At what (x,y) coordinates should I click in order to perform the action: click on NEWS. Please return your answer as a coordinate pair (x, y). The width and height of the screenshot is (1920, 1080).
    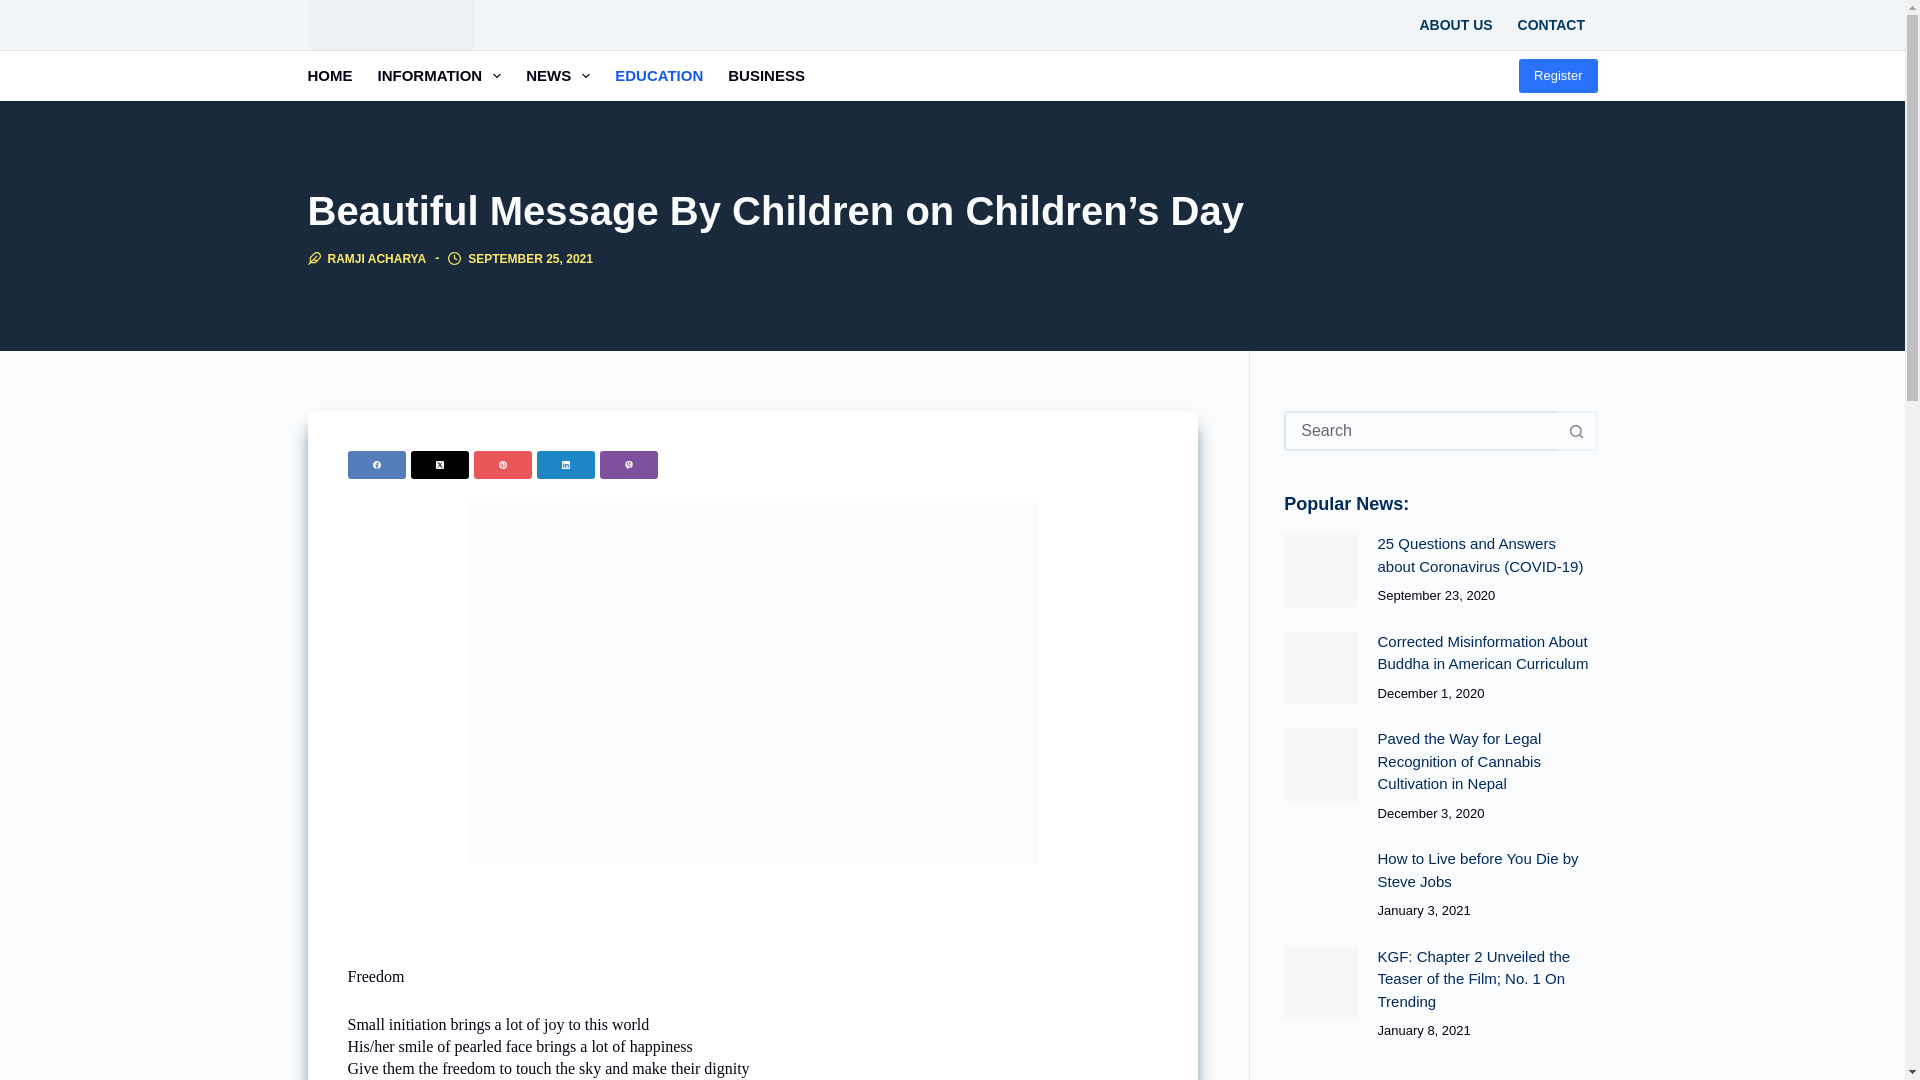
    Looking at the image, I should click on (558, 76).